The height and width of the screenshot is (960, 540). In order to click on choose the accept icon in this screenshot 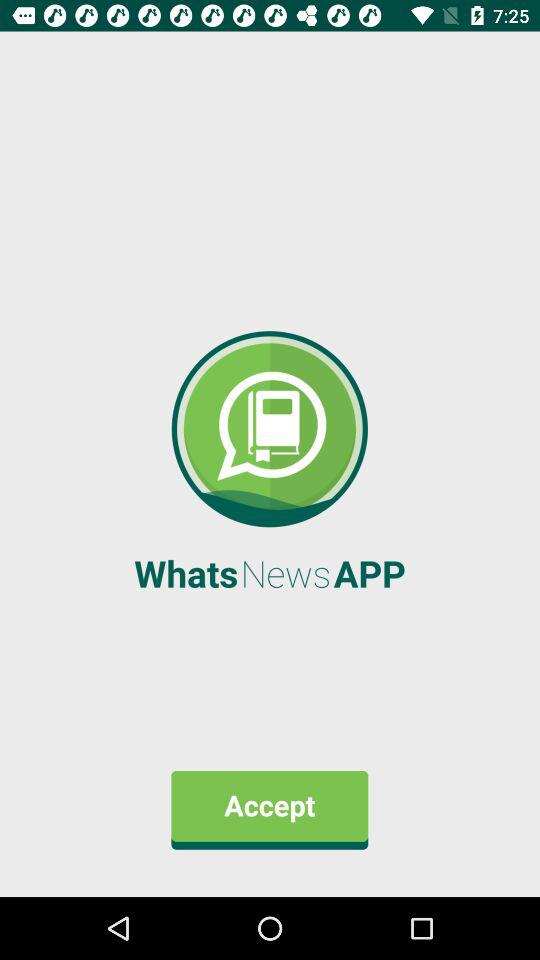, I will do `click(270, 810)`.